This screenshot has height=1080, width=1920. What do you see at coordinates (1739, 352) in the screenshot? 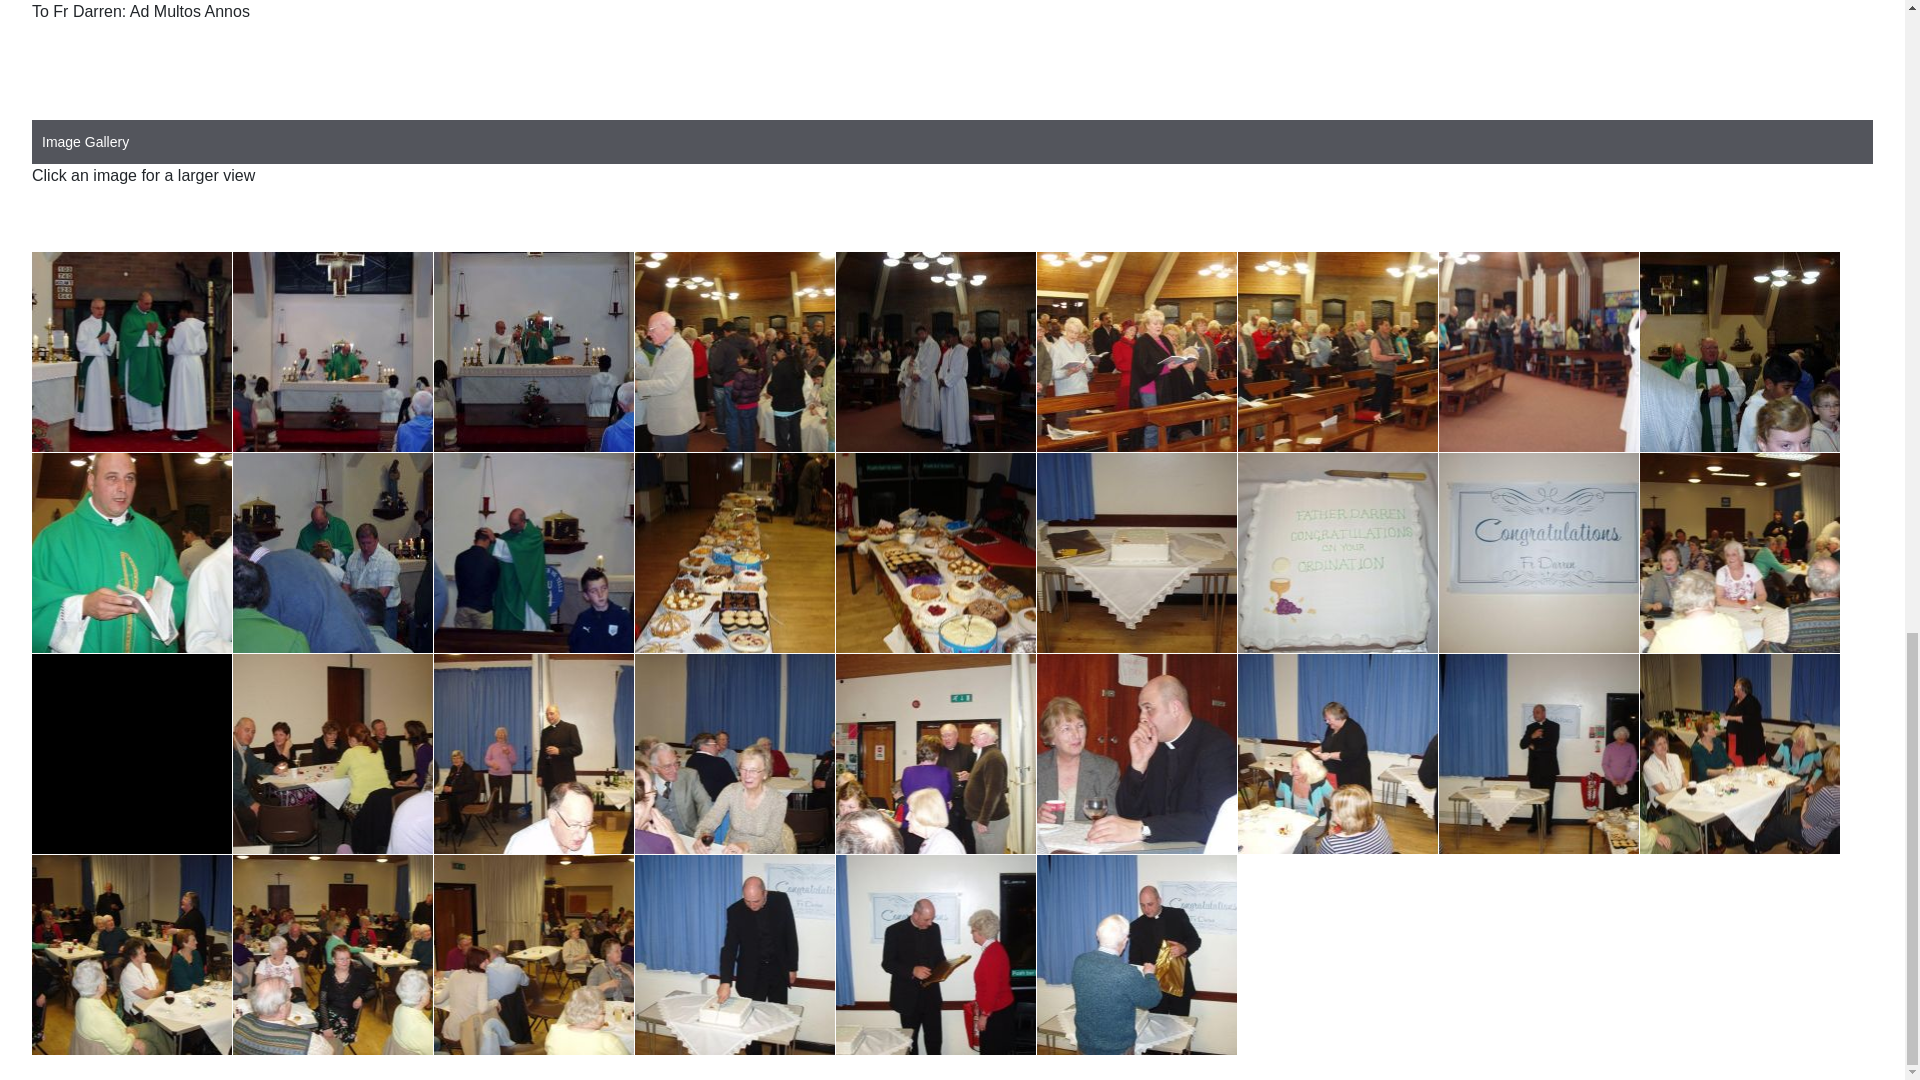
I see `You are viewing the image with filename 2286.jpg` at bounding box center [1739, 352].